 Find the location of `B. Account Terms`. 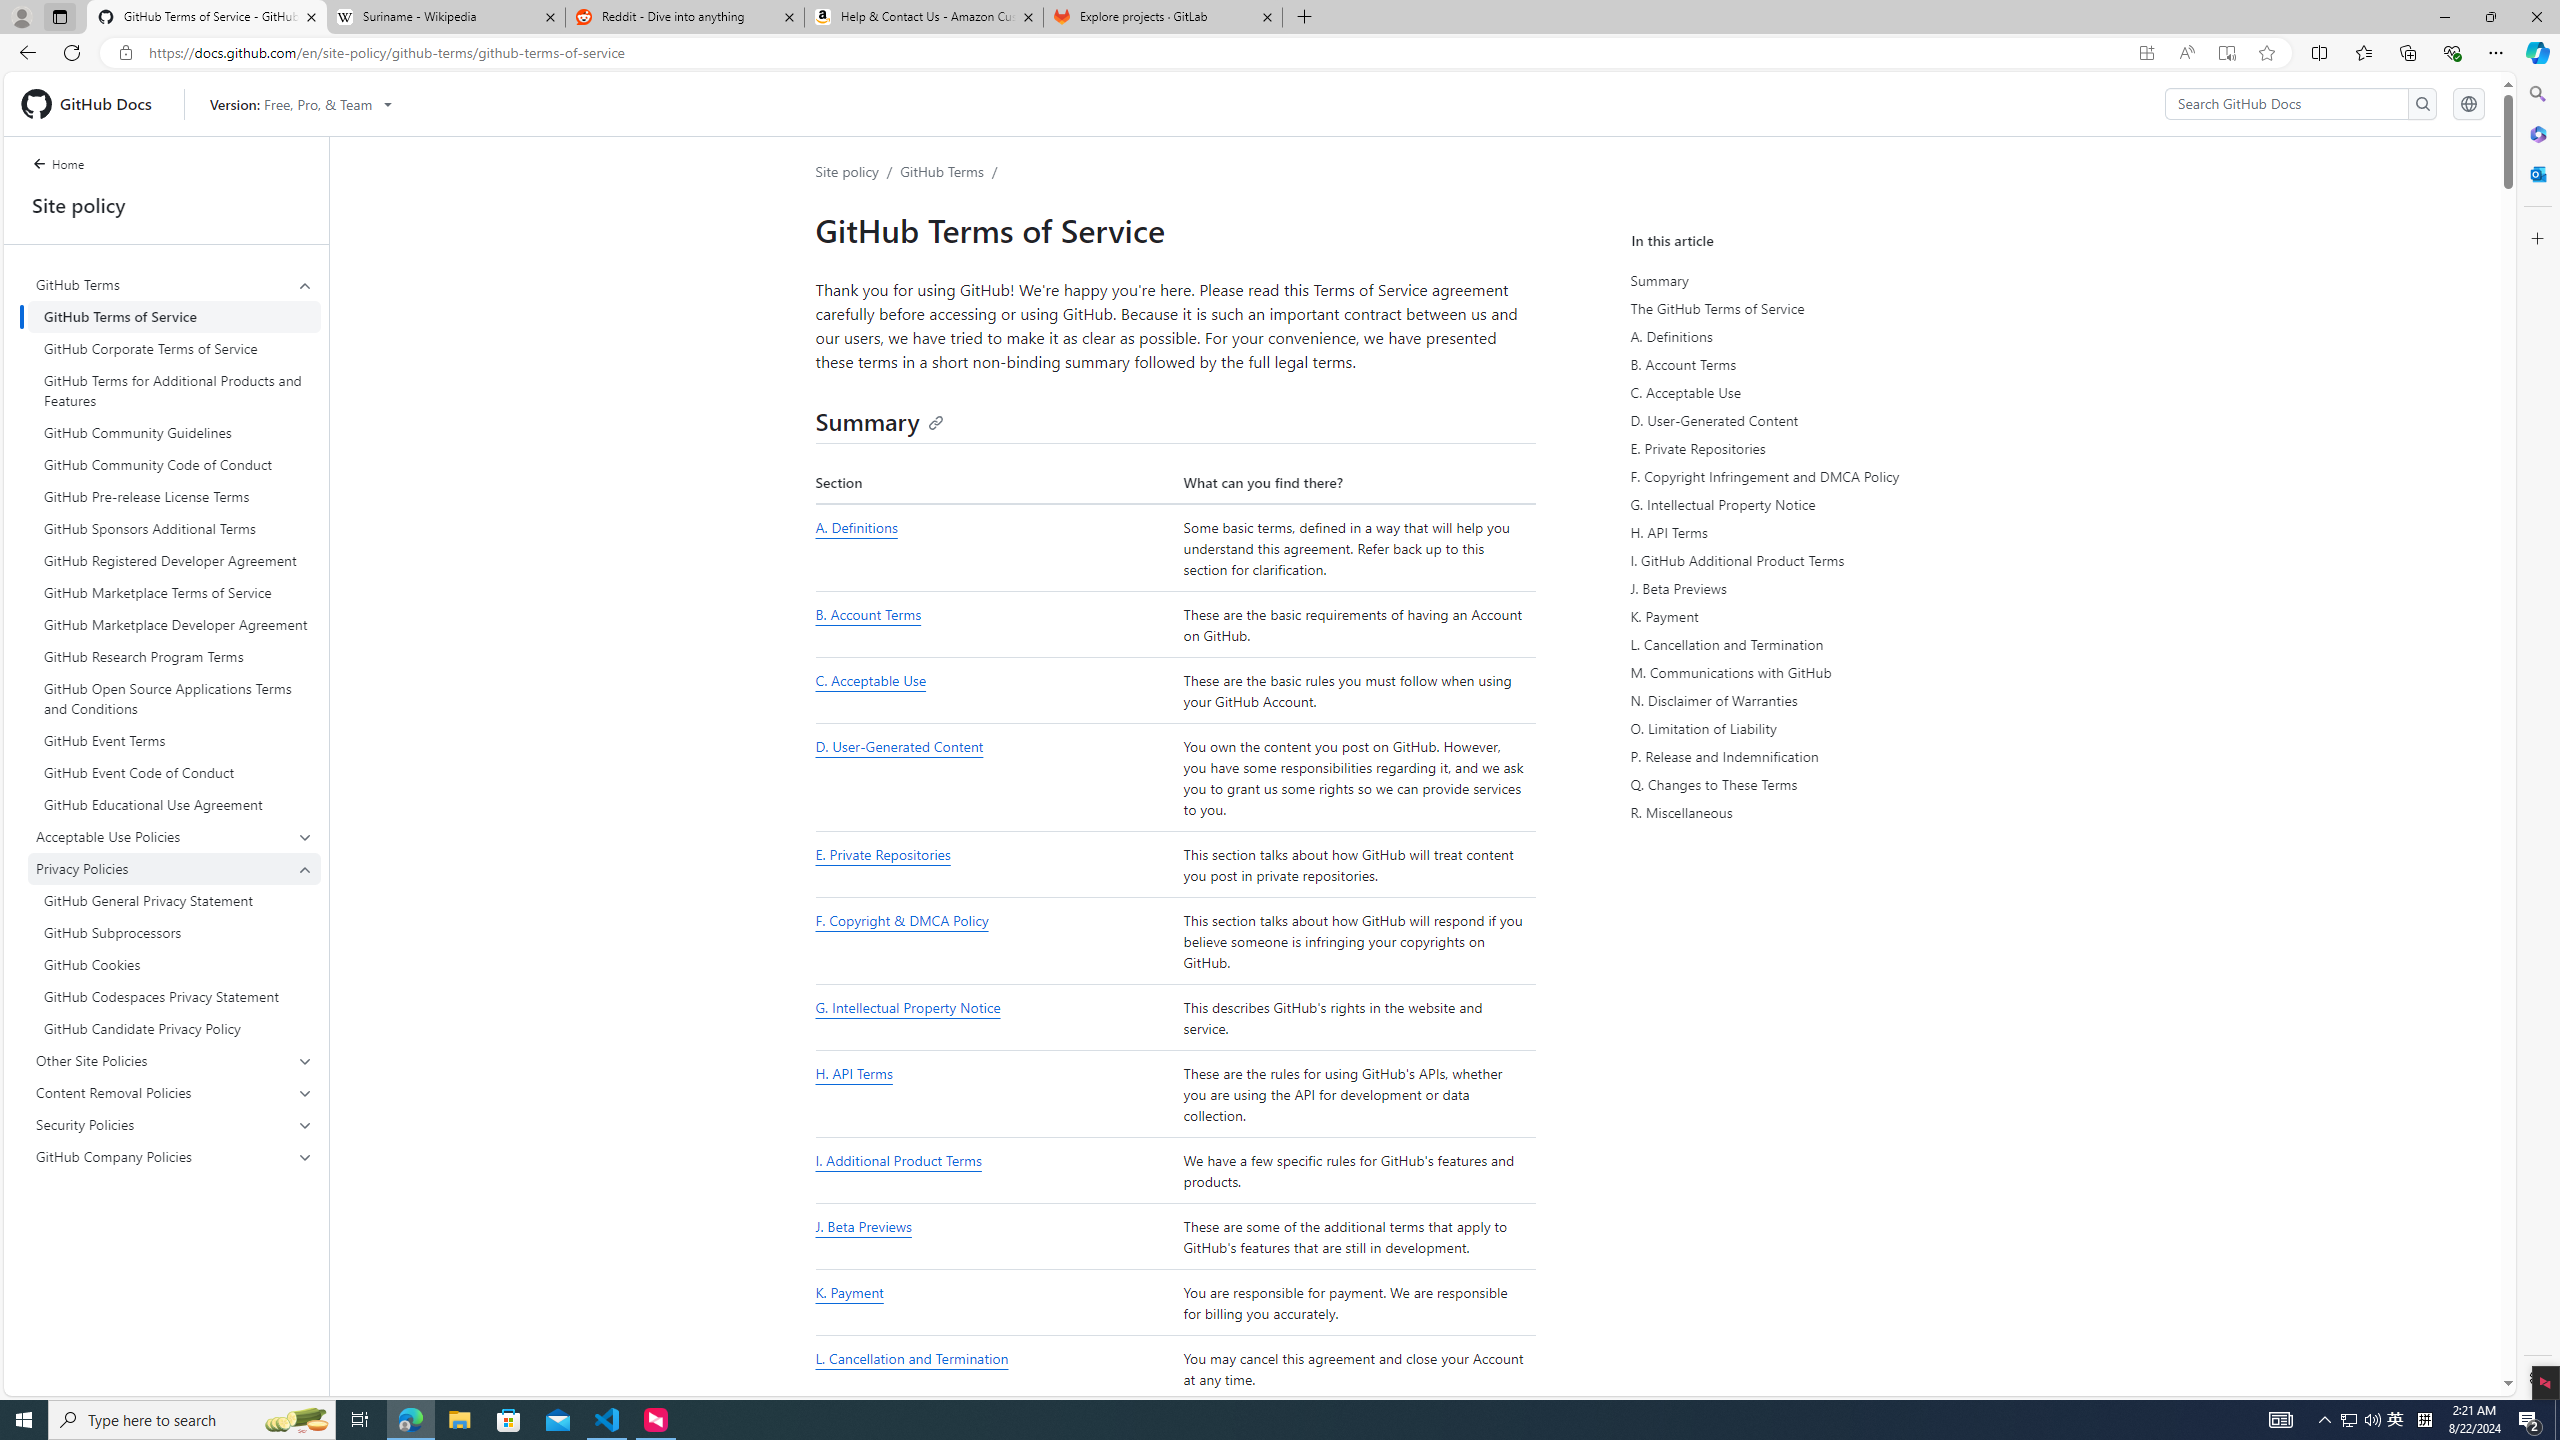

B. Account Terms is located at coordinates (868, 614).